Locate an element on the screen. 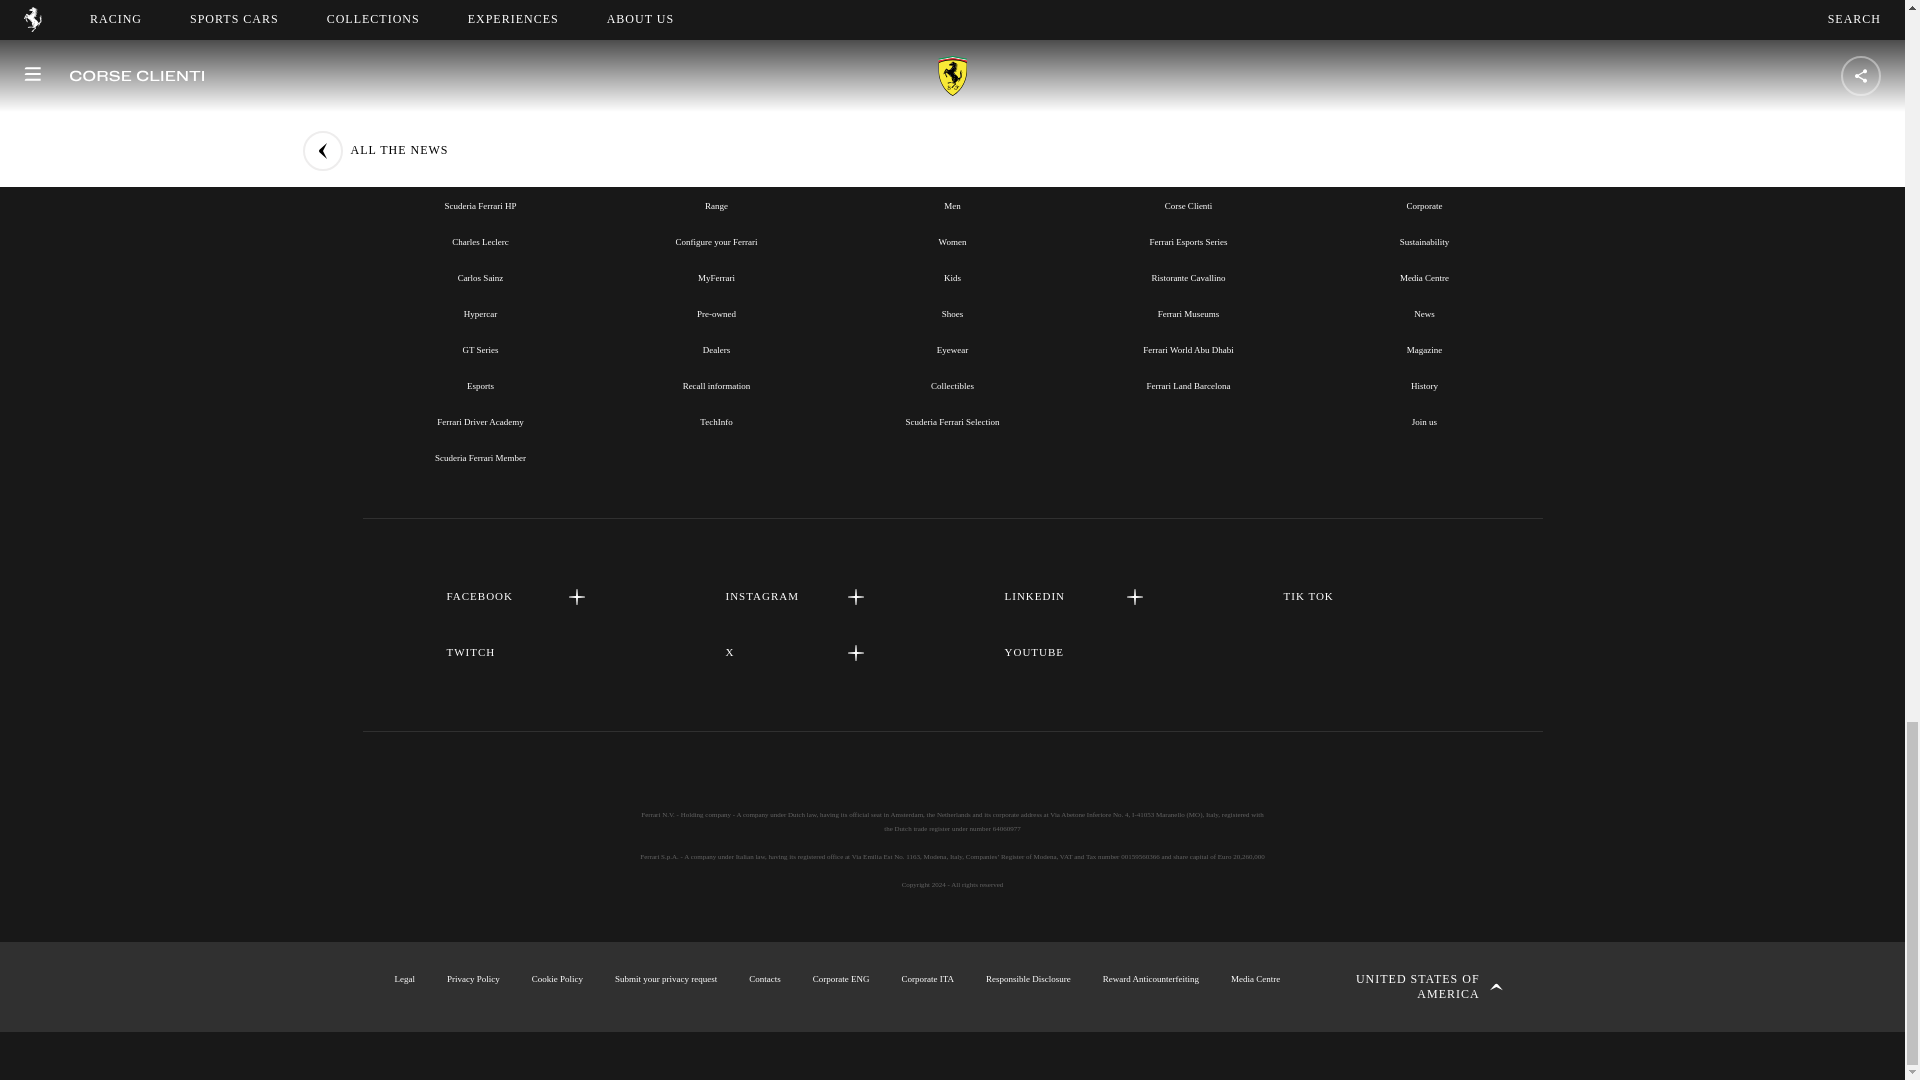  Charles Leclerc is located at coordinates (480, 242).